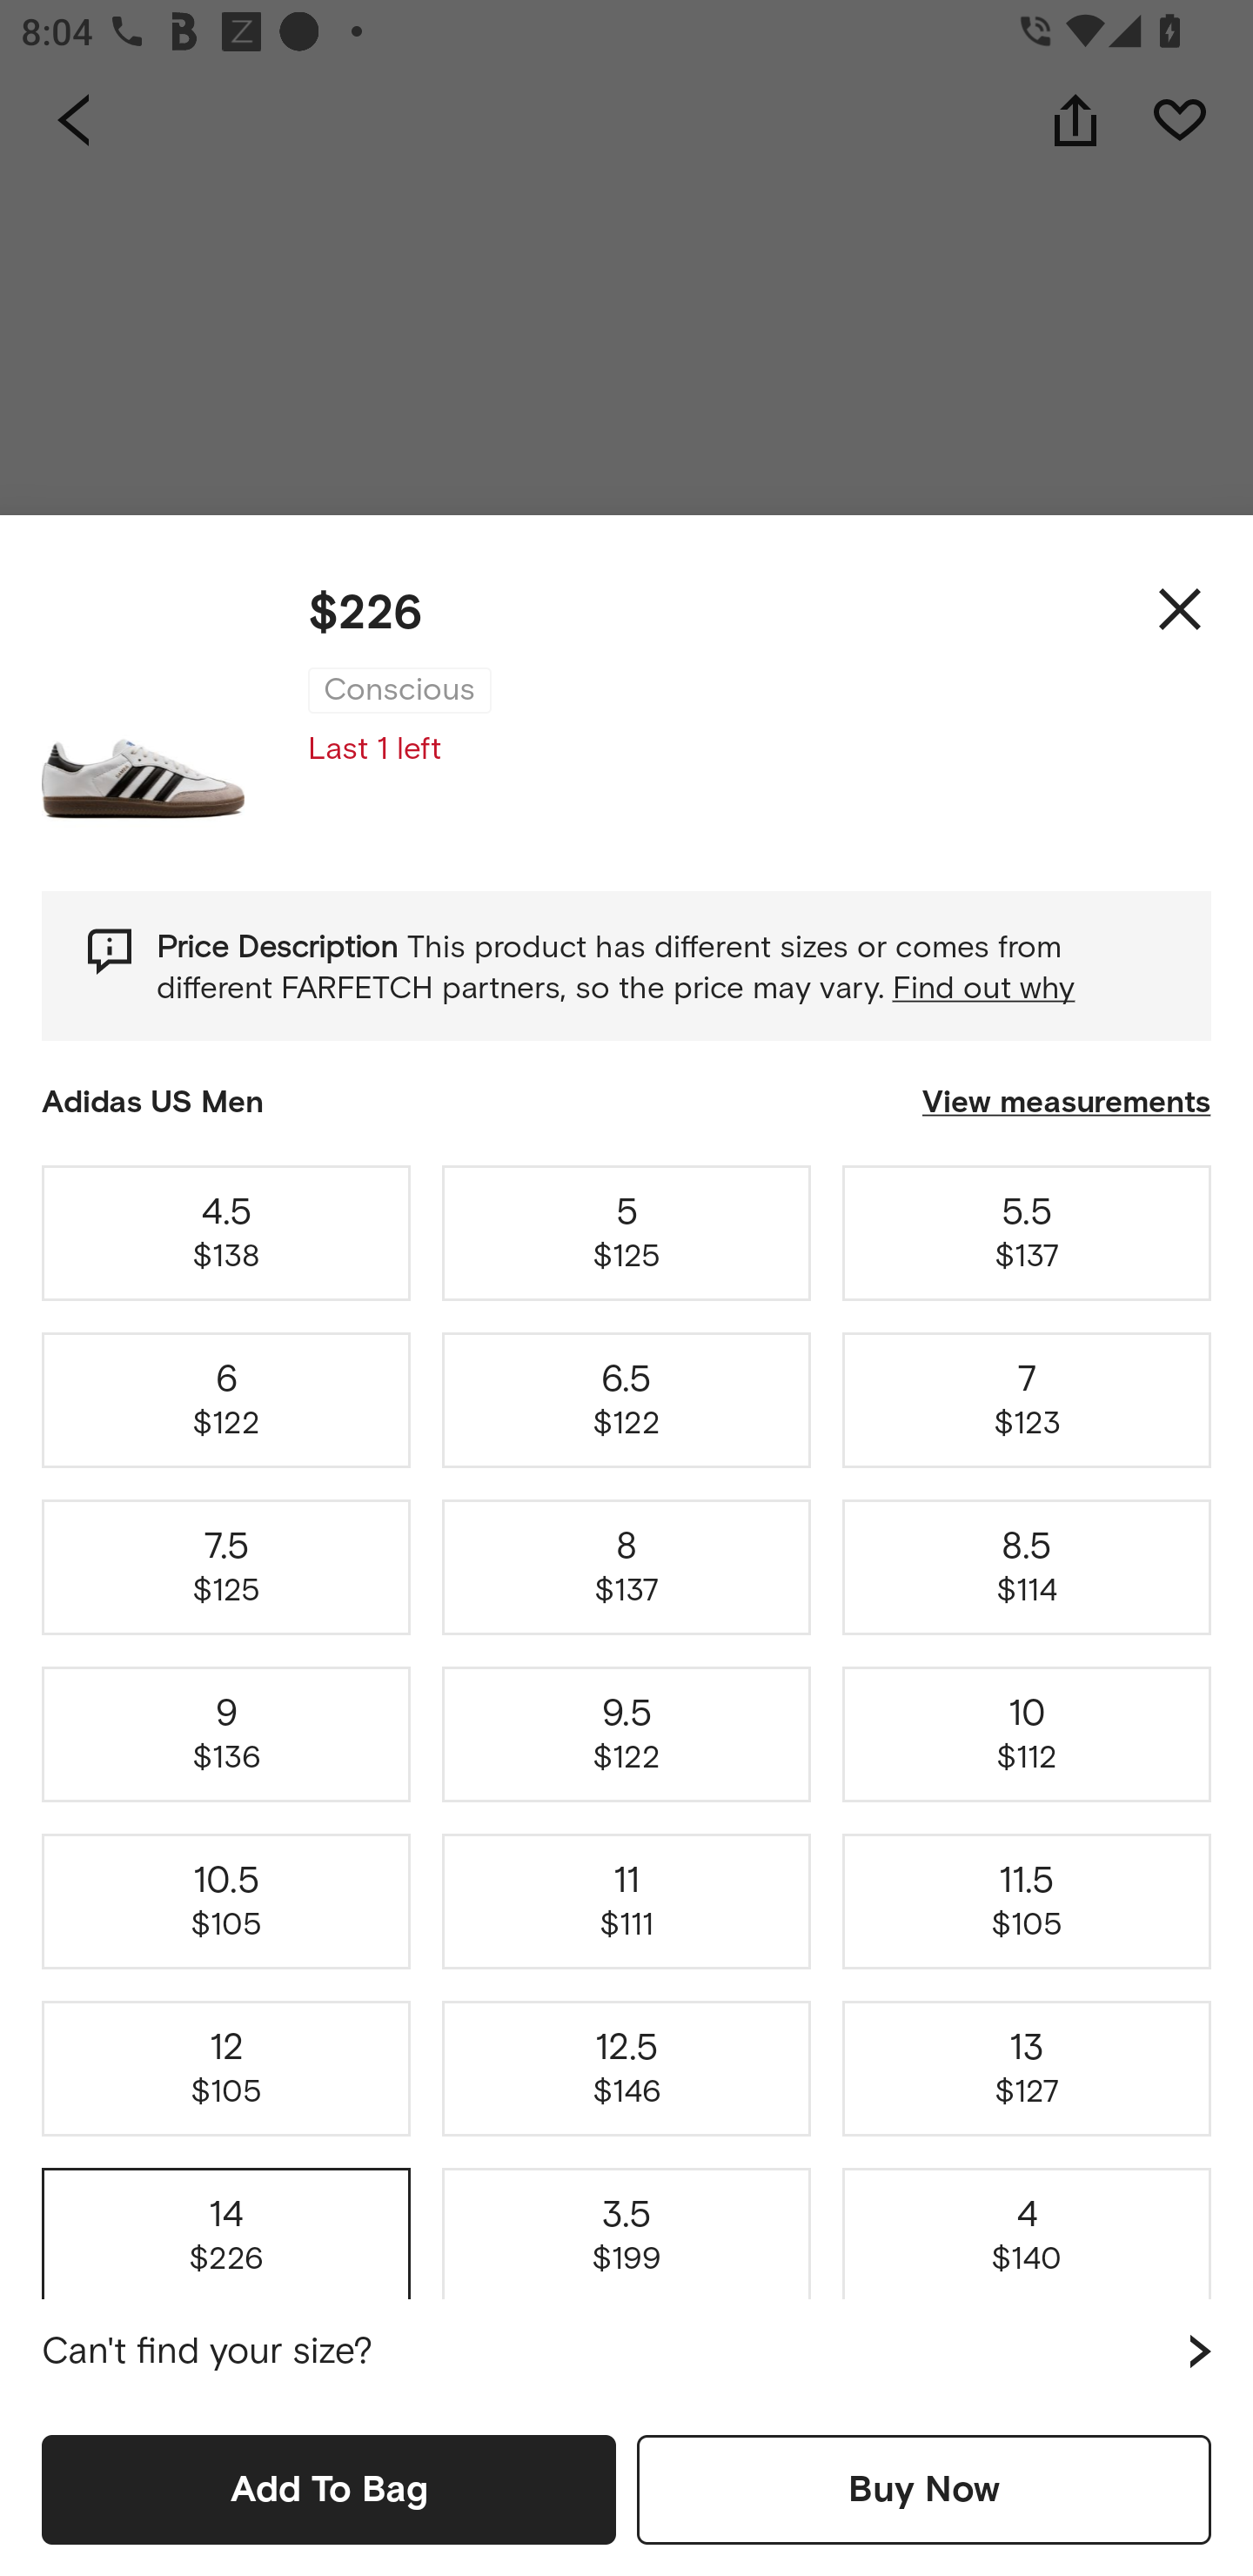 This screenshot has height=2576, width=1253. What do you see at coordinates (1027, 2068) in the screenshot?
I see `13 $127` at bounding box center [1027, 2068].